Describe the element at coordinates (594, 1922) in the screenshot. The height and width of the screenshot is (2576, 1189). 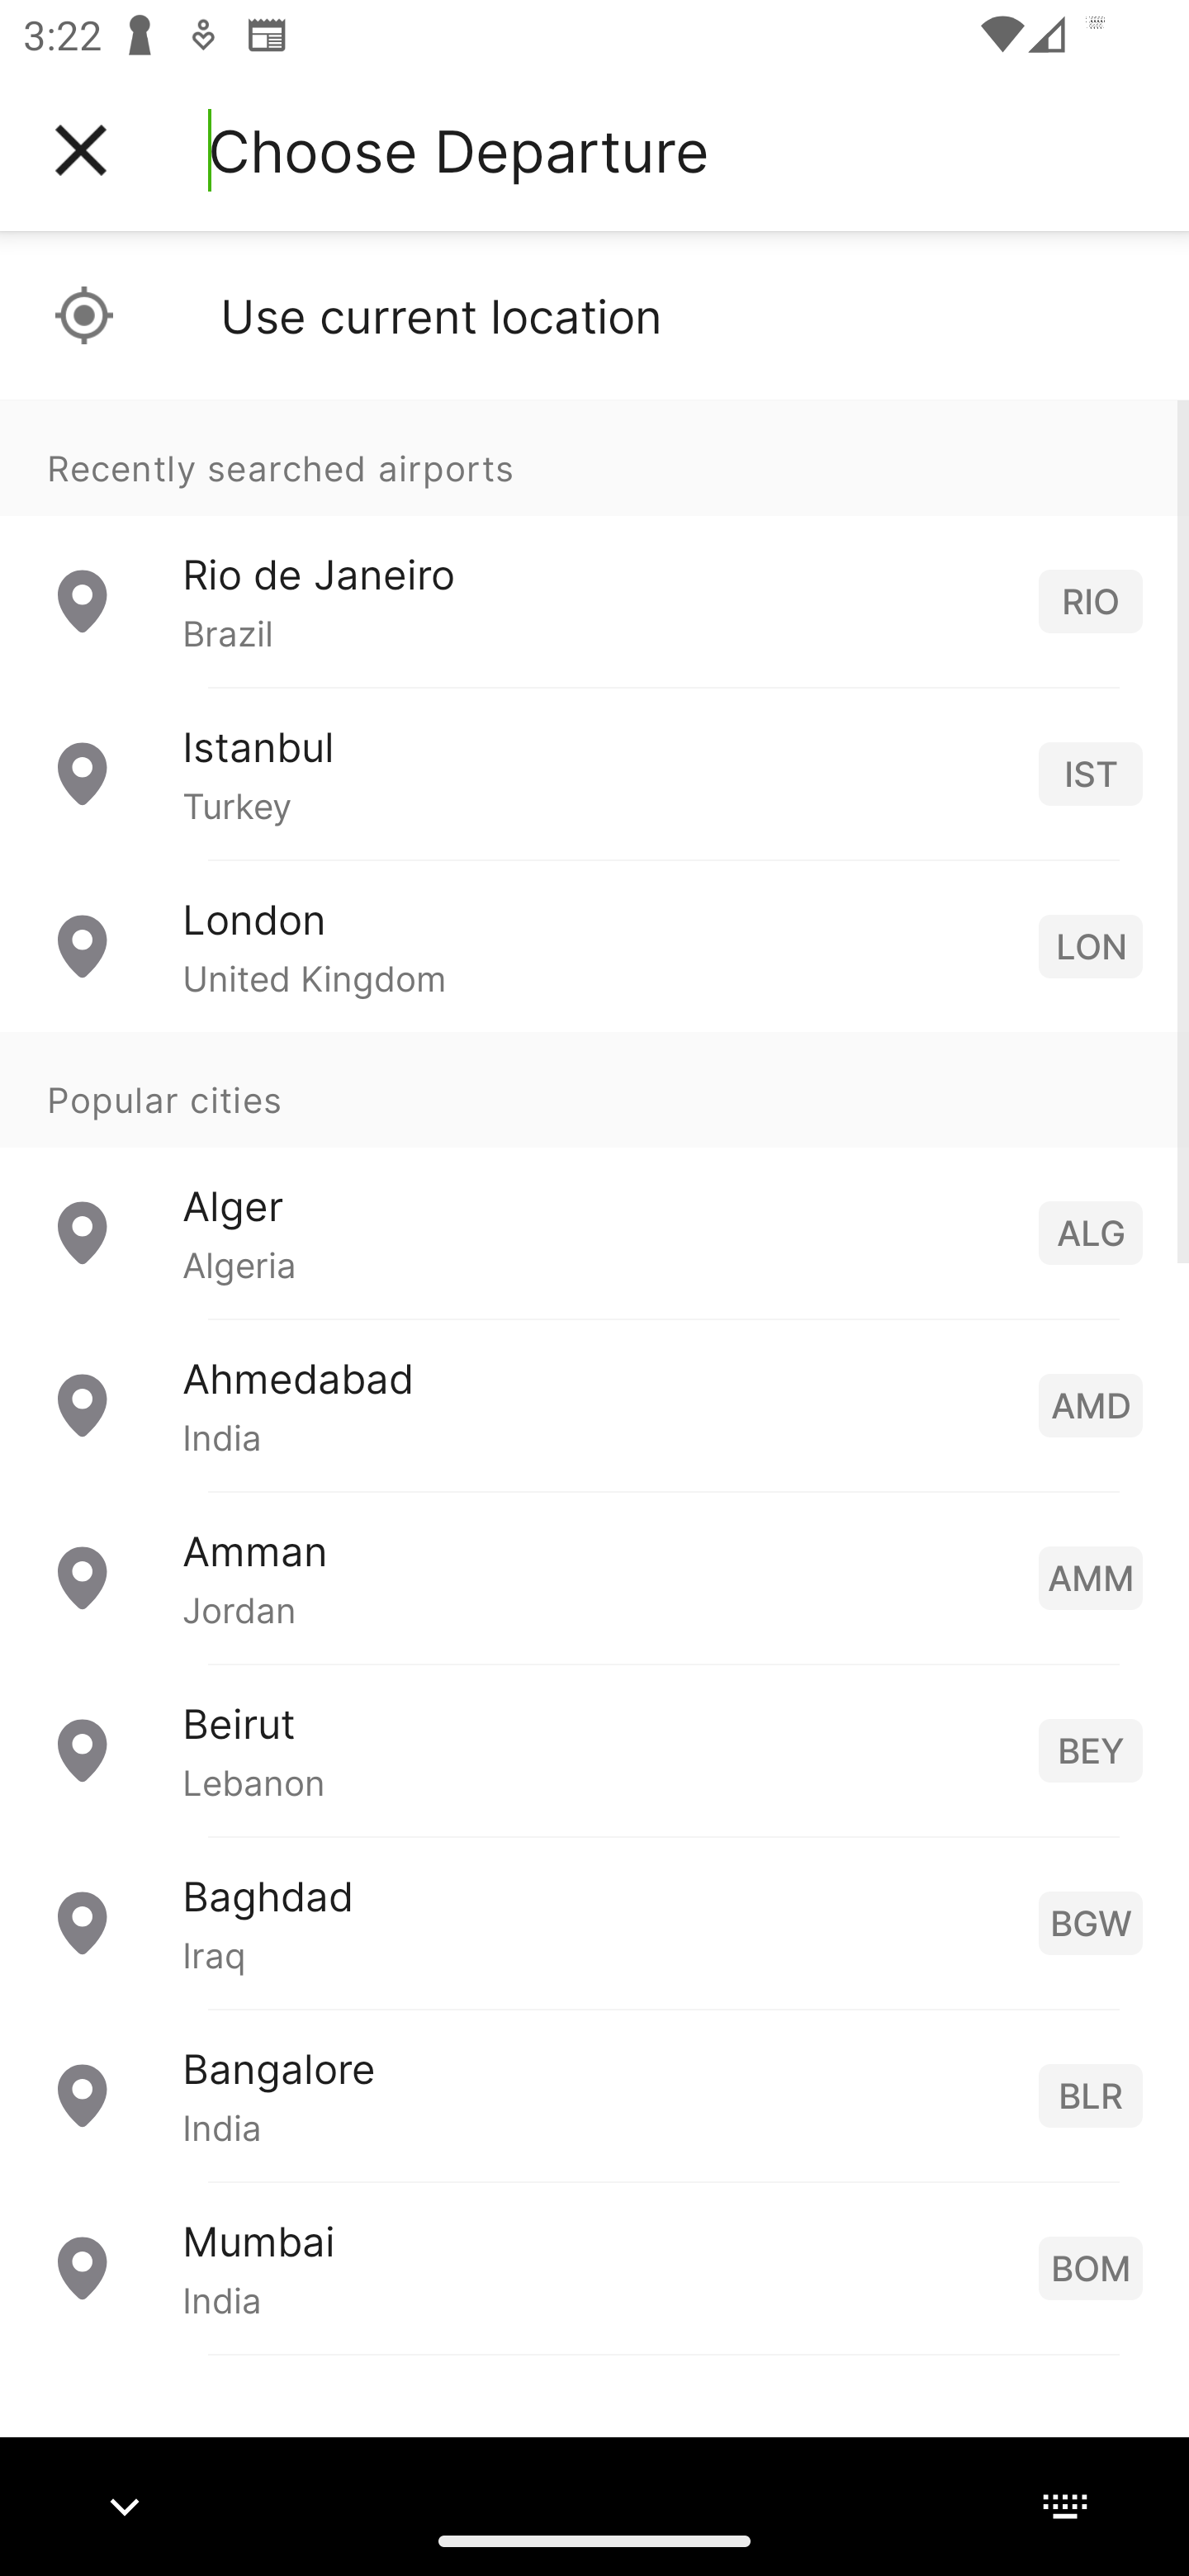
I see `Baghdad Iraq BGW` at that location.